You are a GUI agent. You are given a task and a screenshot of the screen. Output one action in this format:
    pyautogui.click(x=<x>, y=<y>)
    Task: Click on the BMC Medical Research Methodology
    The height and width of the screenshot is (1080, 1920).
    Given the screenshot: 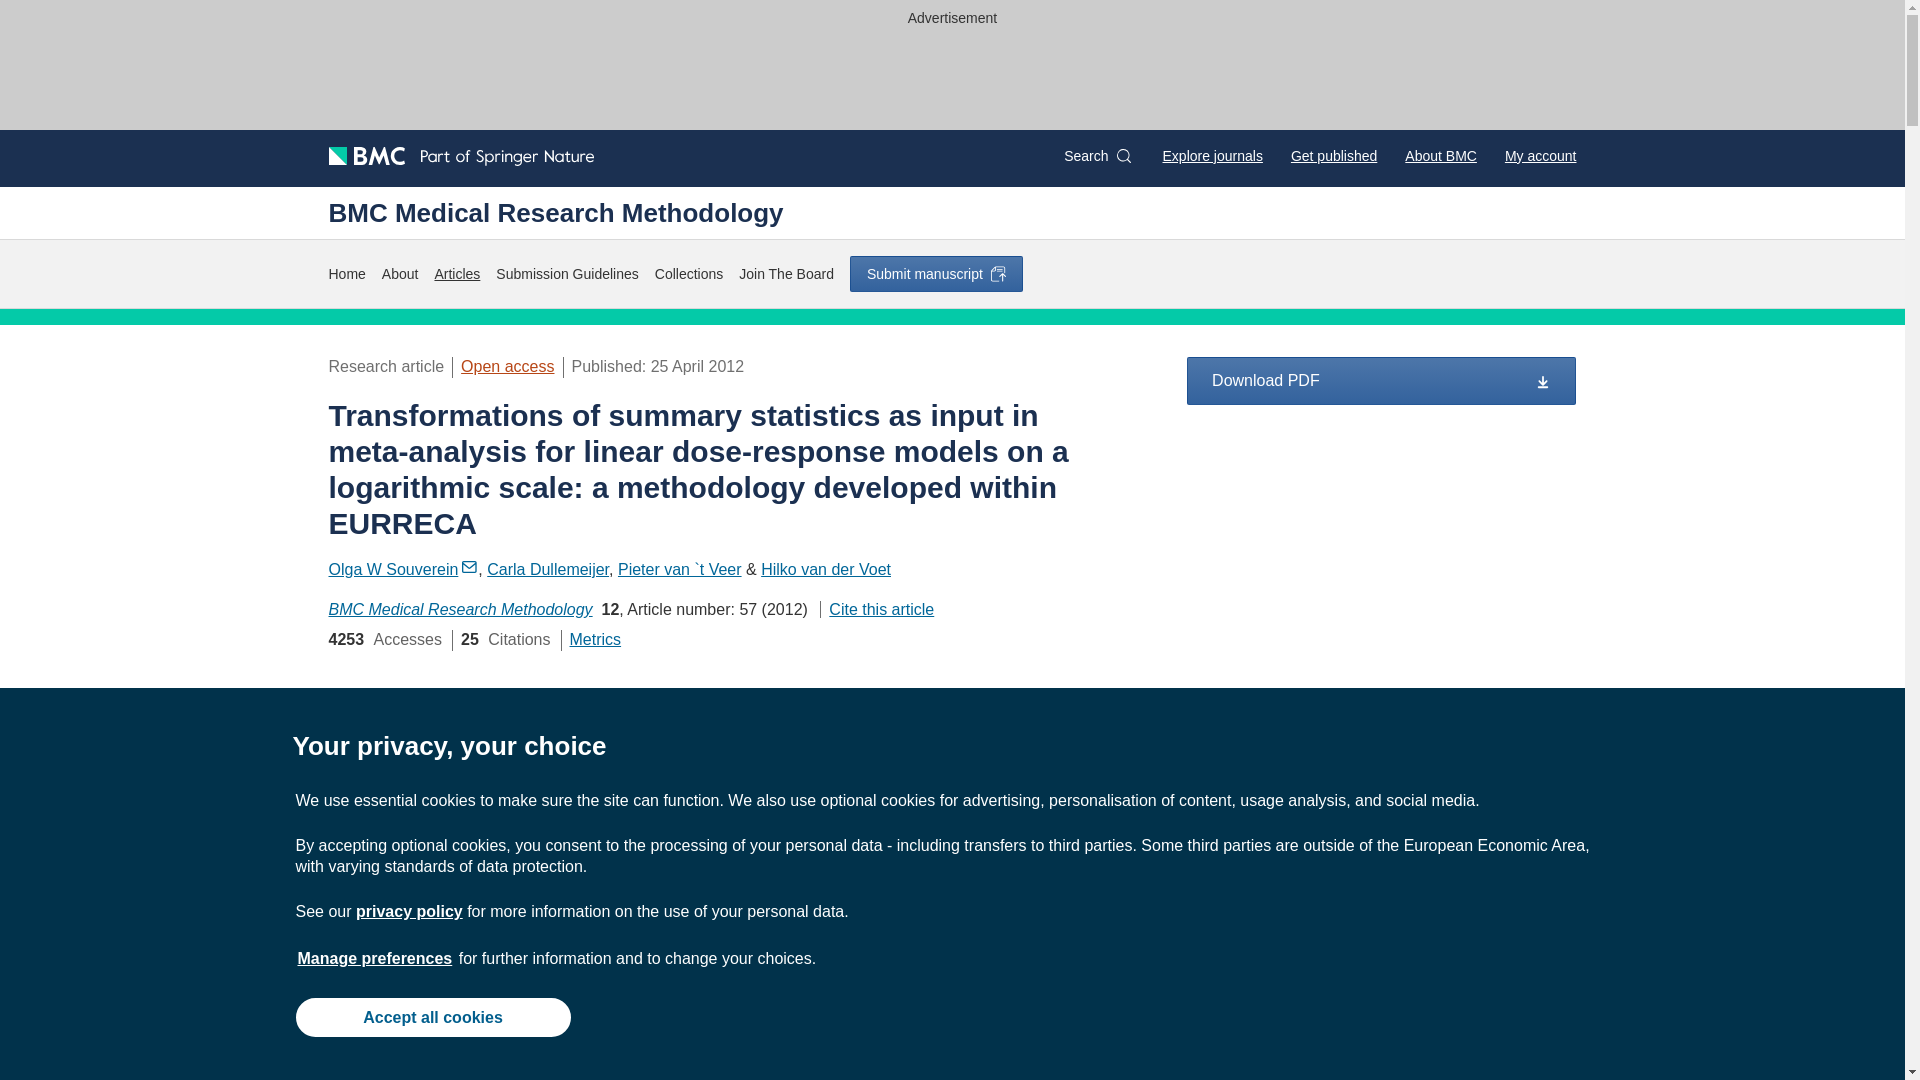 What is the action you would take?
    pyautogui.click(x=556, y=212)
    